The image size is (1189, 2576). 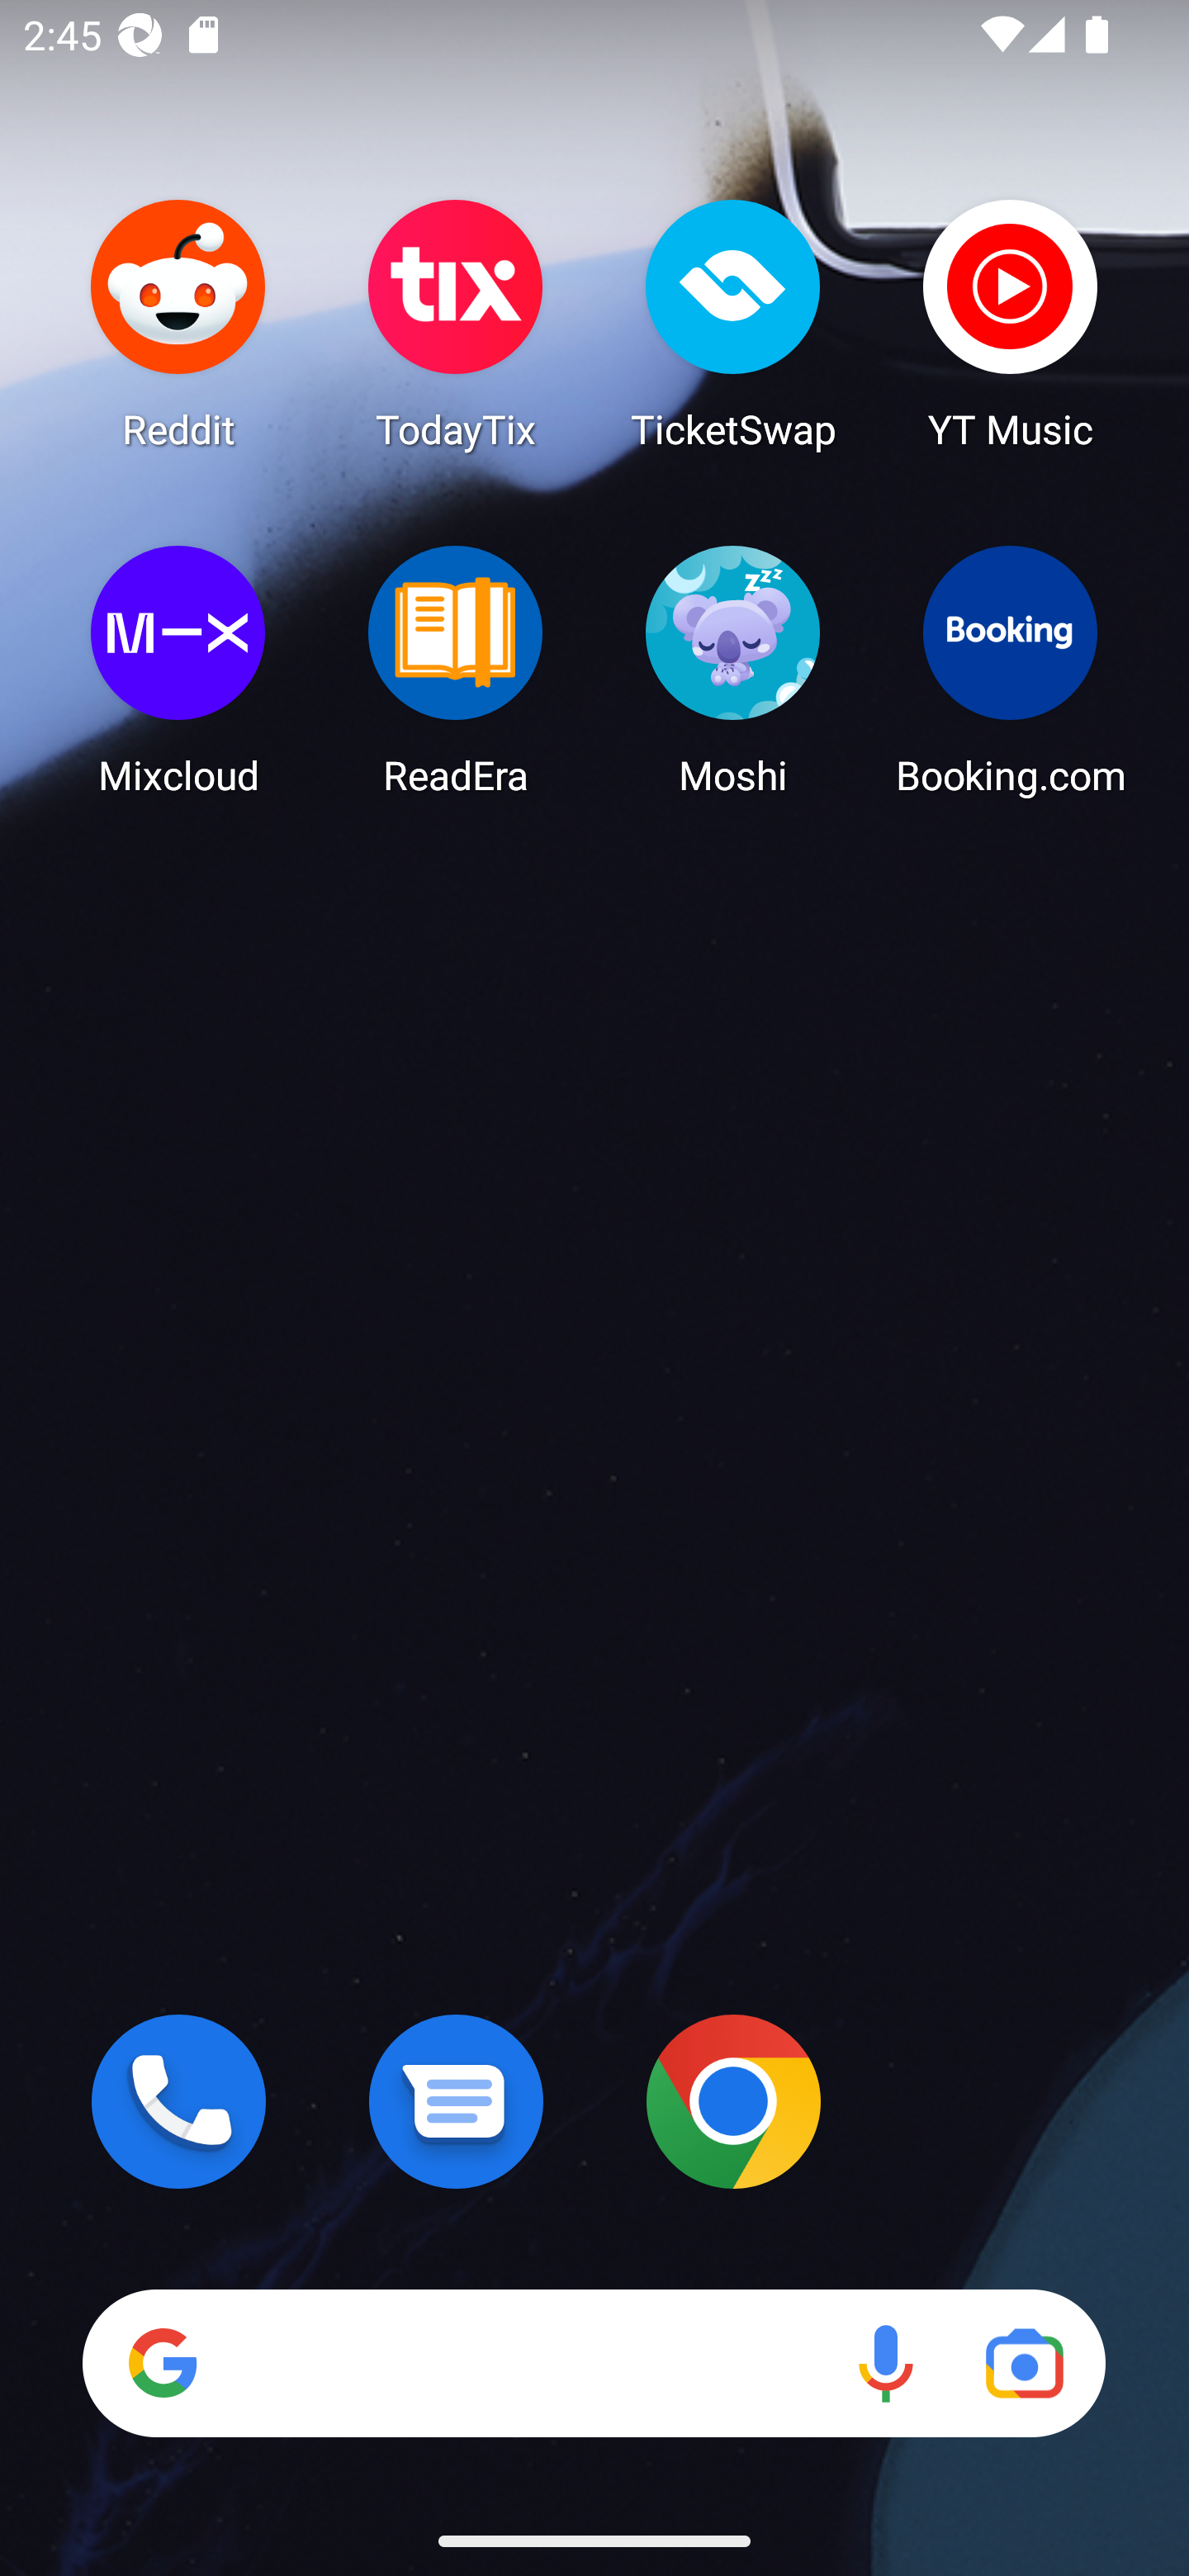 What do you see at coordinates (456, 324) in the screenshot?
I see `TodayTix` at bounding box center [456, 324].